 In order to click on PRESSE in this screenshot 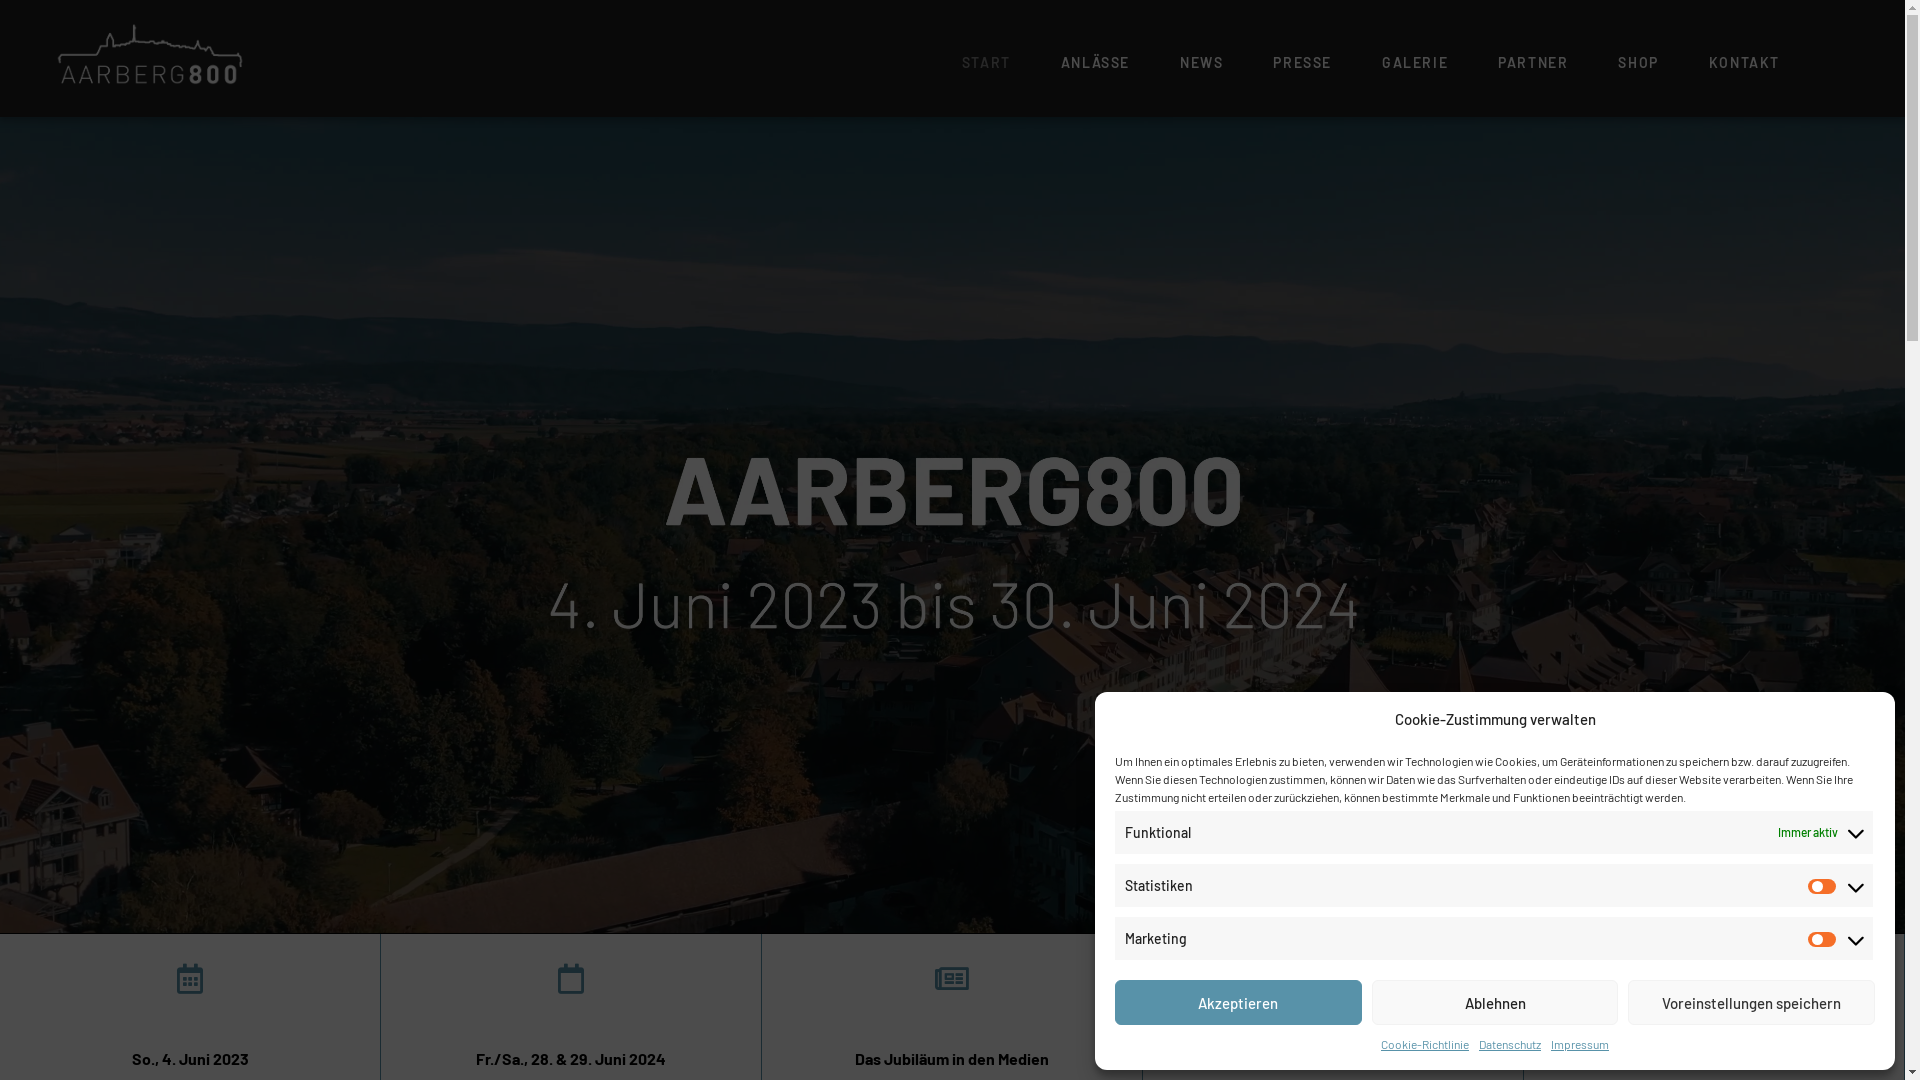, I will do `click(1302, 63)`.